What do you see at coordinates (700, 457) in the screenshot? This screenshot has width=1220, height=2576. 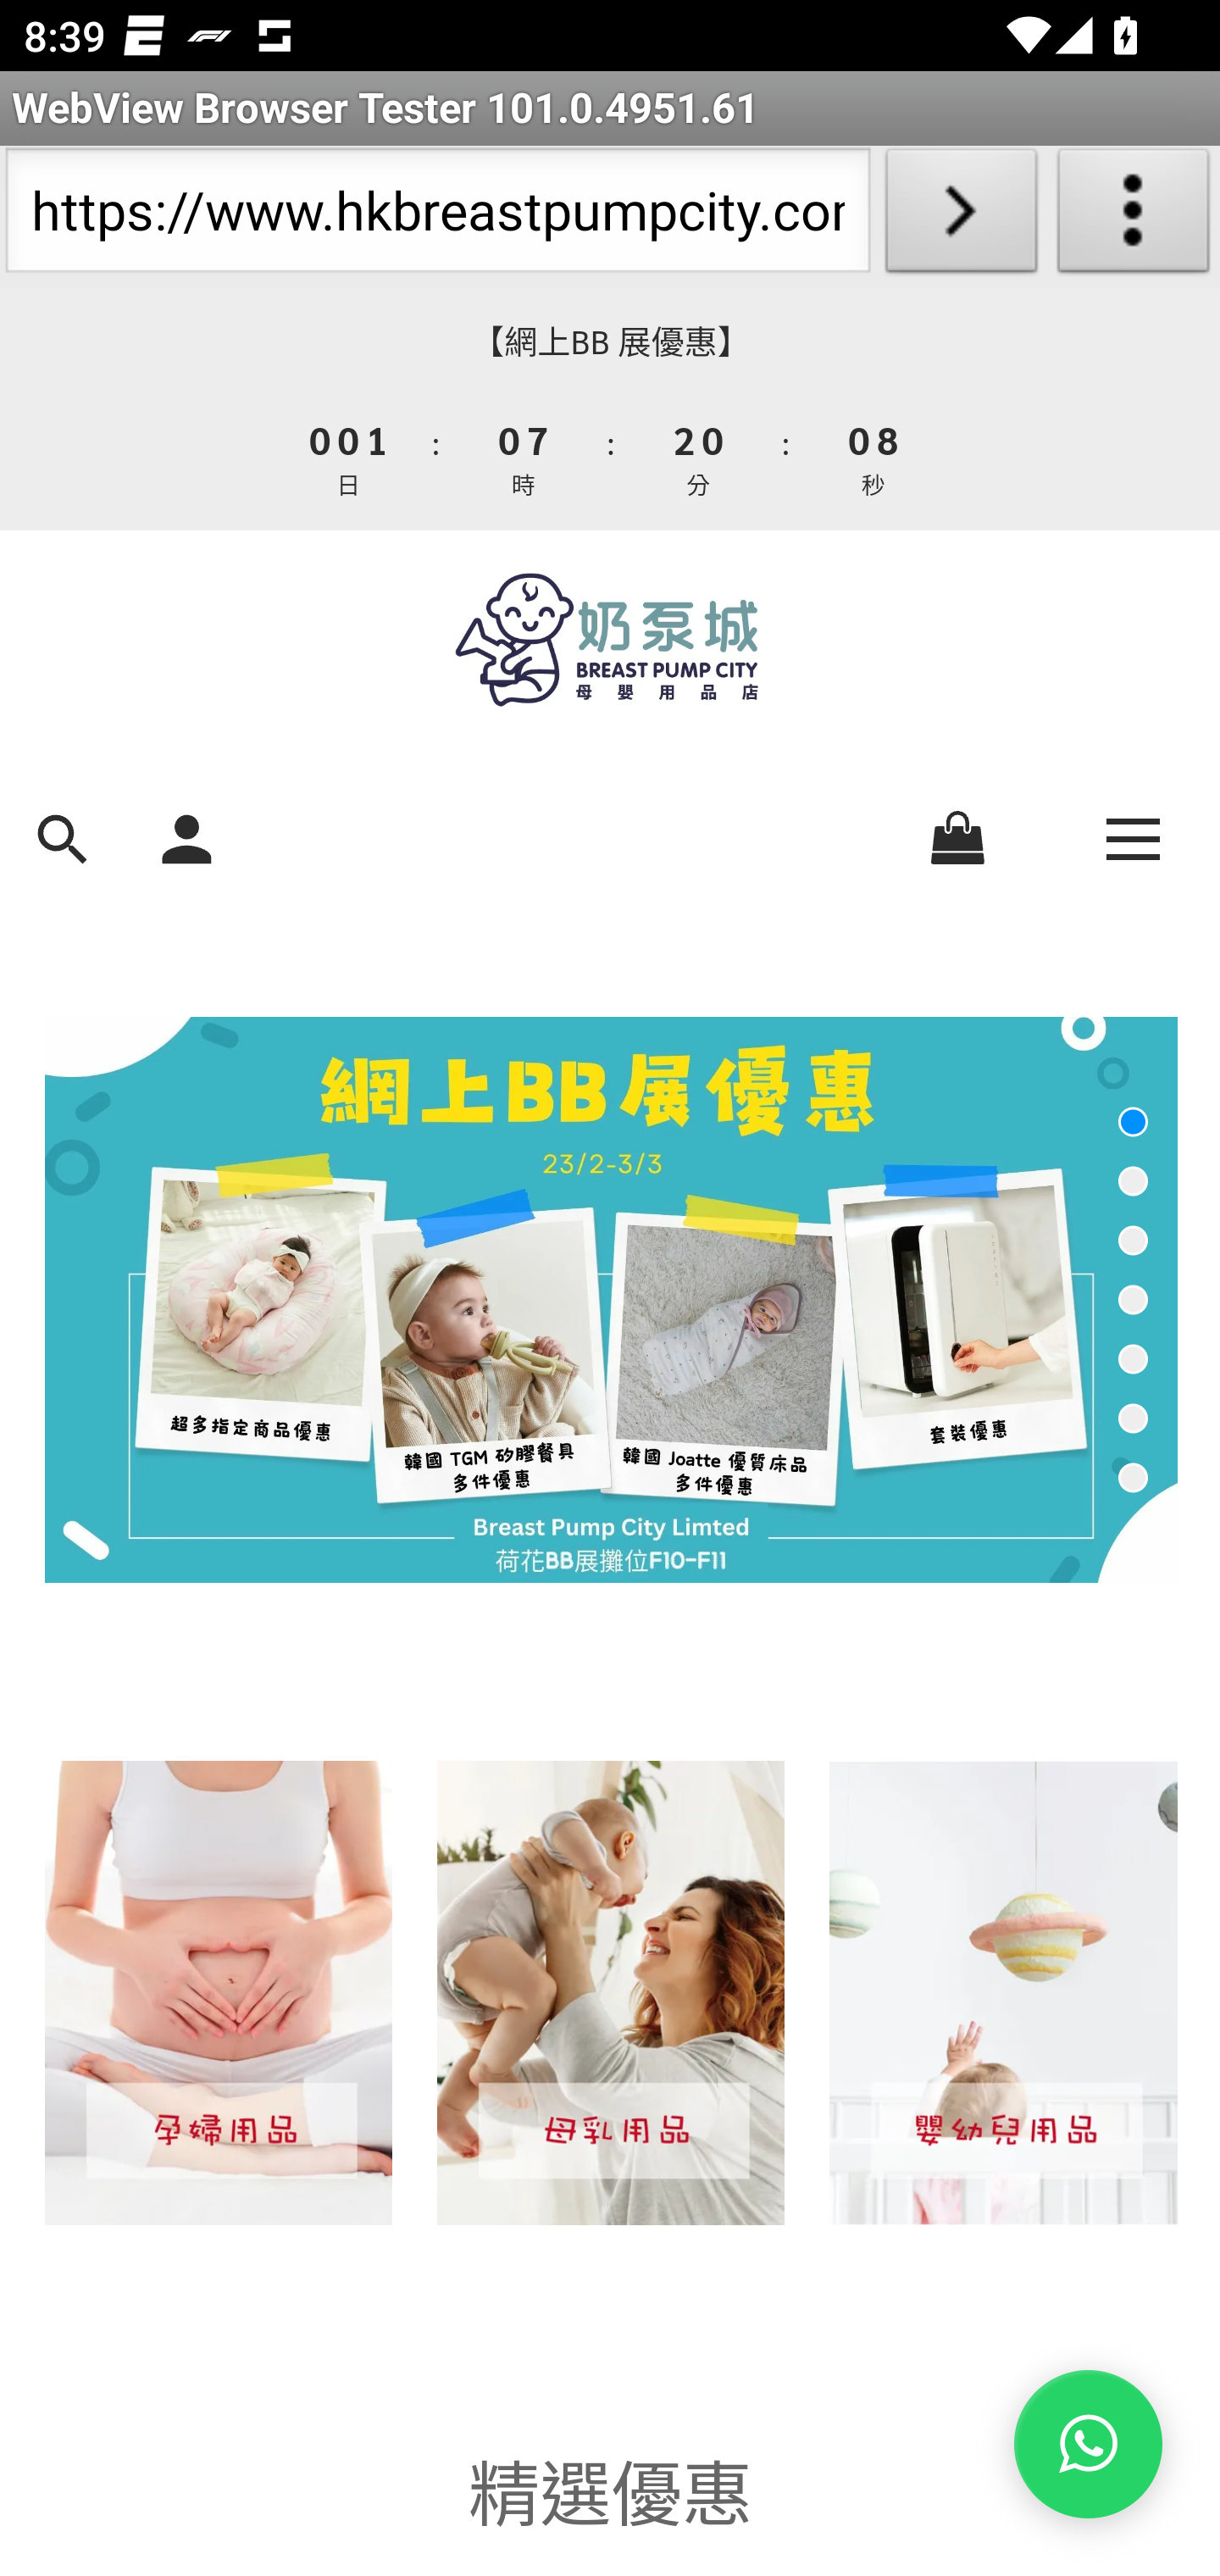 I see `5 4 3 2 1 0 3 2 1 0 分` at bounding box center [700, 457].